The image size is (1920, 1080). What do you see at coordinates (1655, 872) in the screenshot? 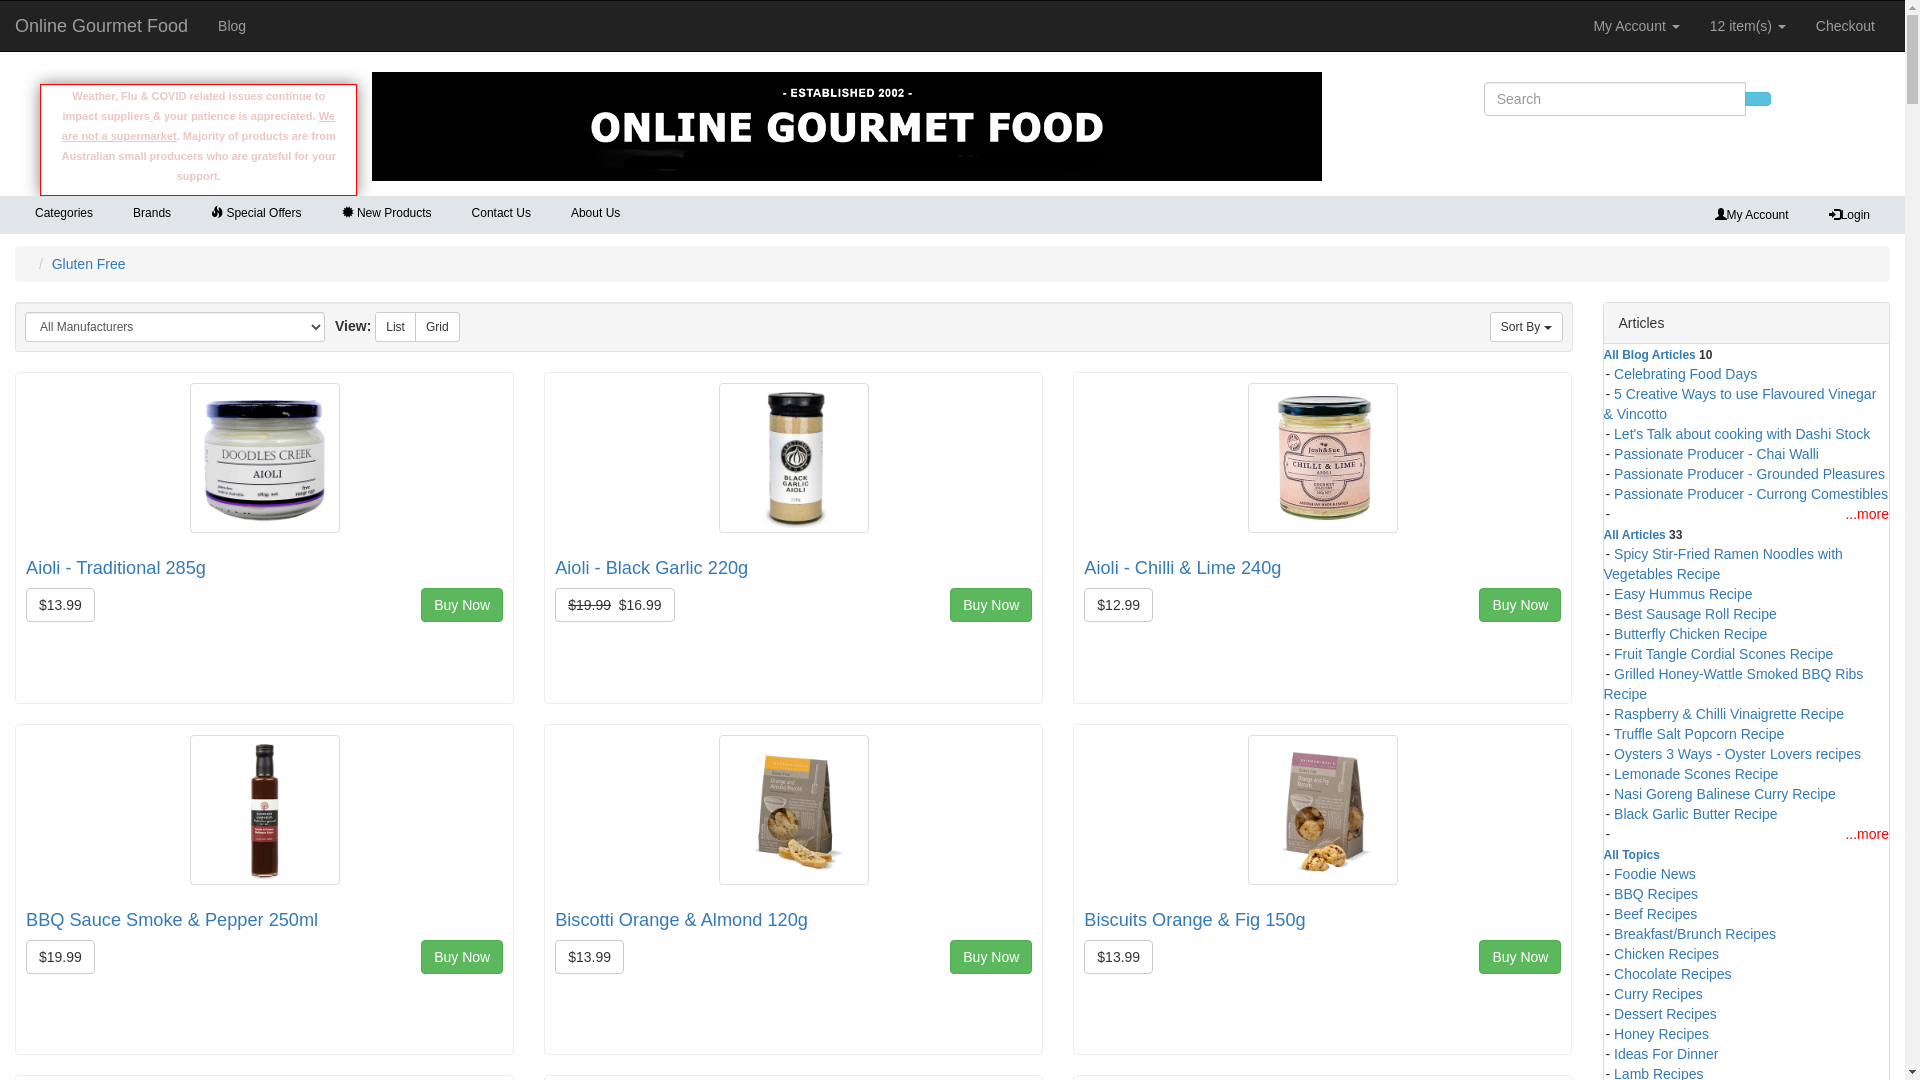
I see `Foodie News` at bounding box center [1655, 872].